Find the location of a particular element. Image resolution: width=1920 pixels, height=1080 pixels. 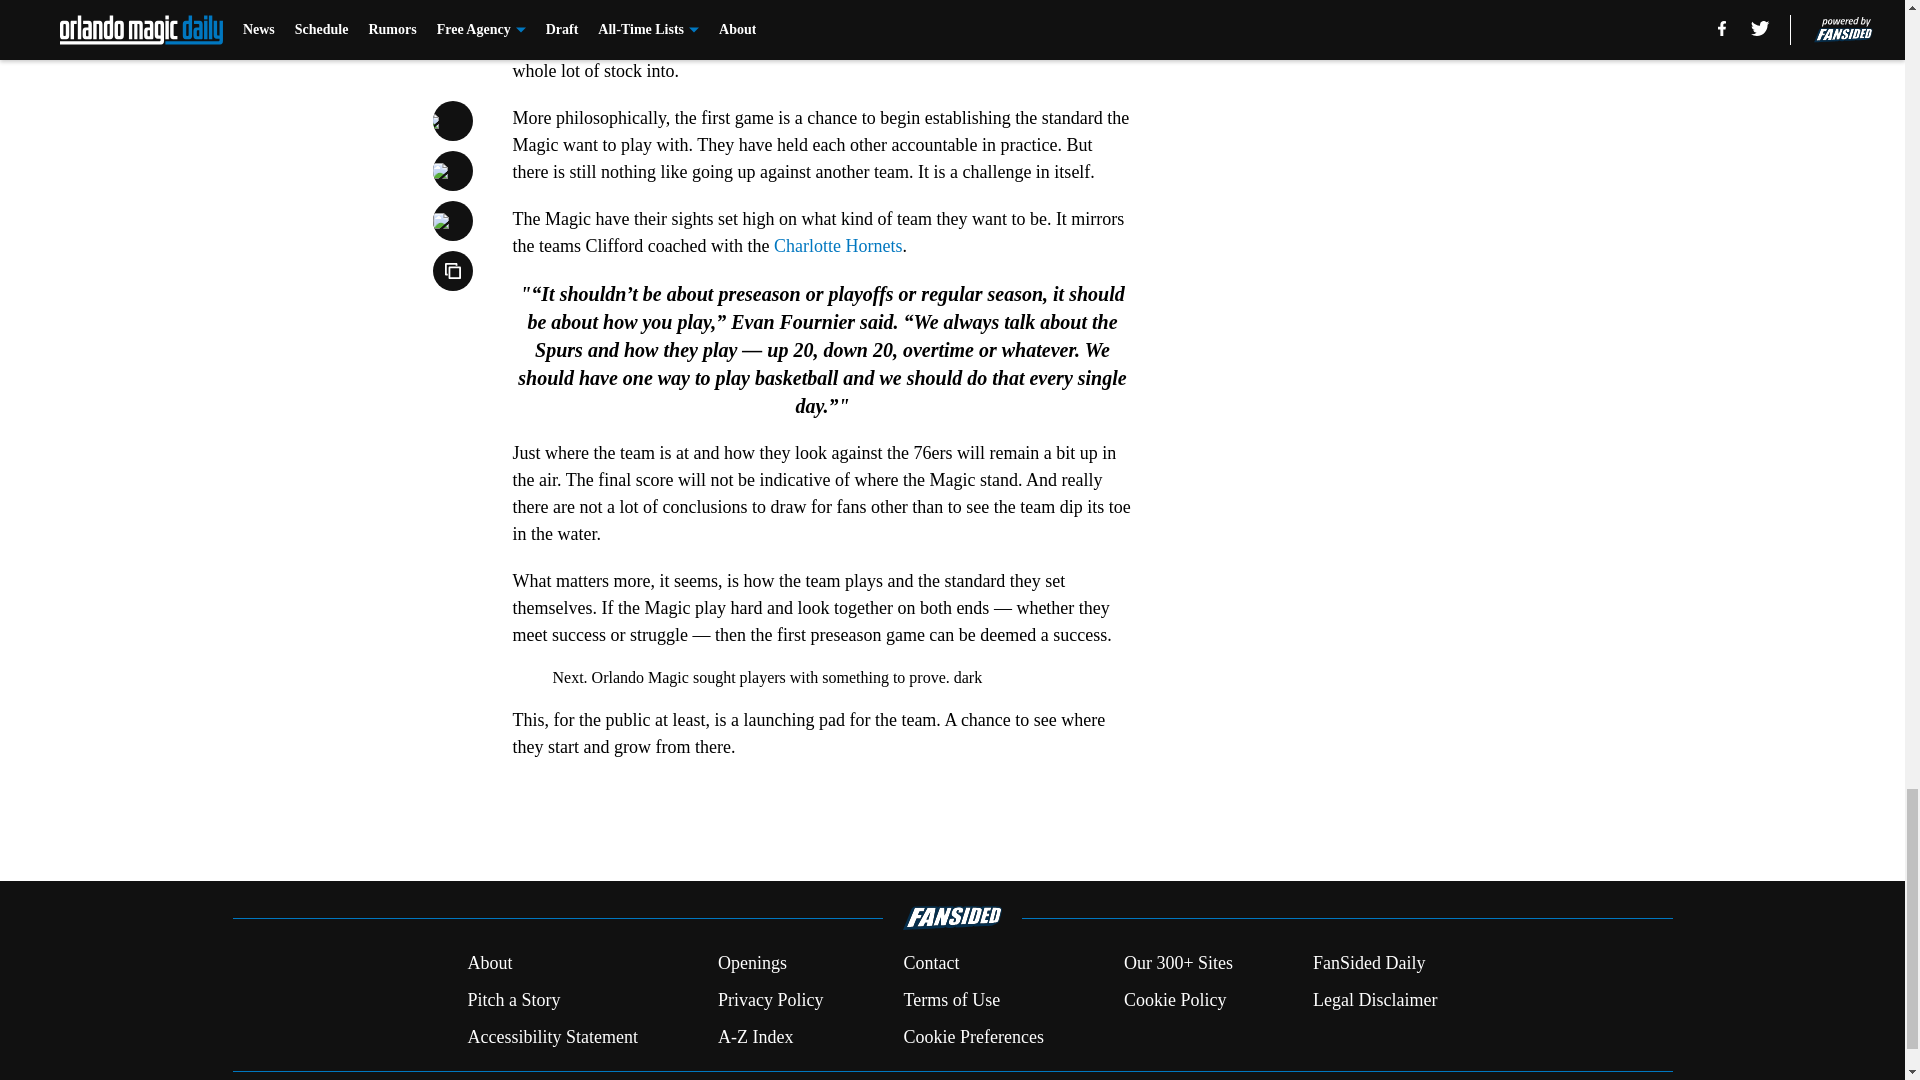

Privacy Policy is located at coordinates (770, 1000).